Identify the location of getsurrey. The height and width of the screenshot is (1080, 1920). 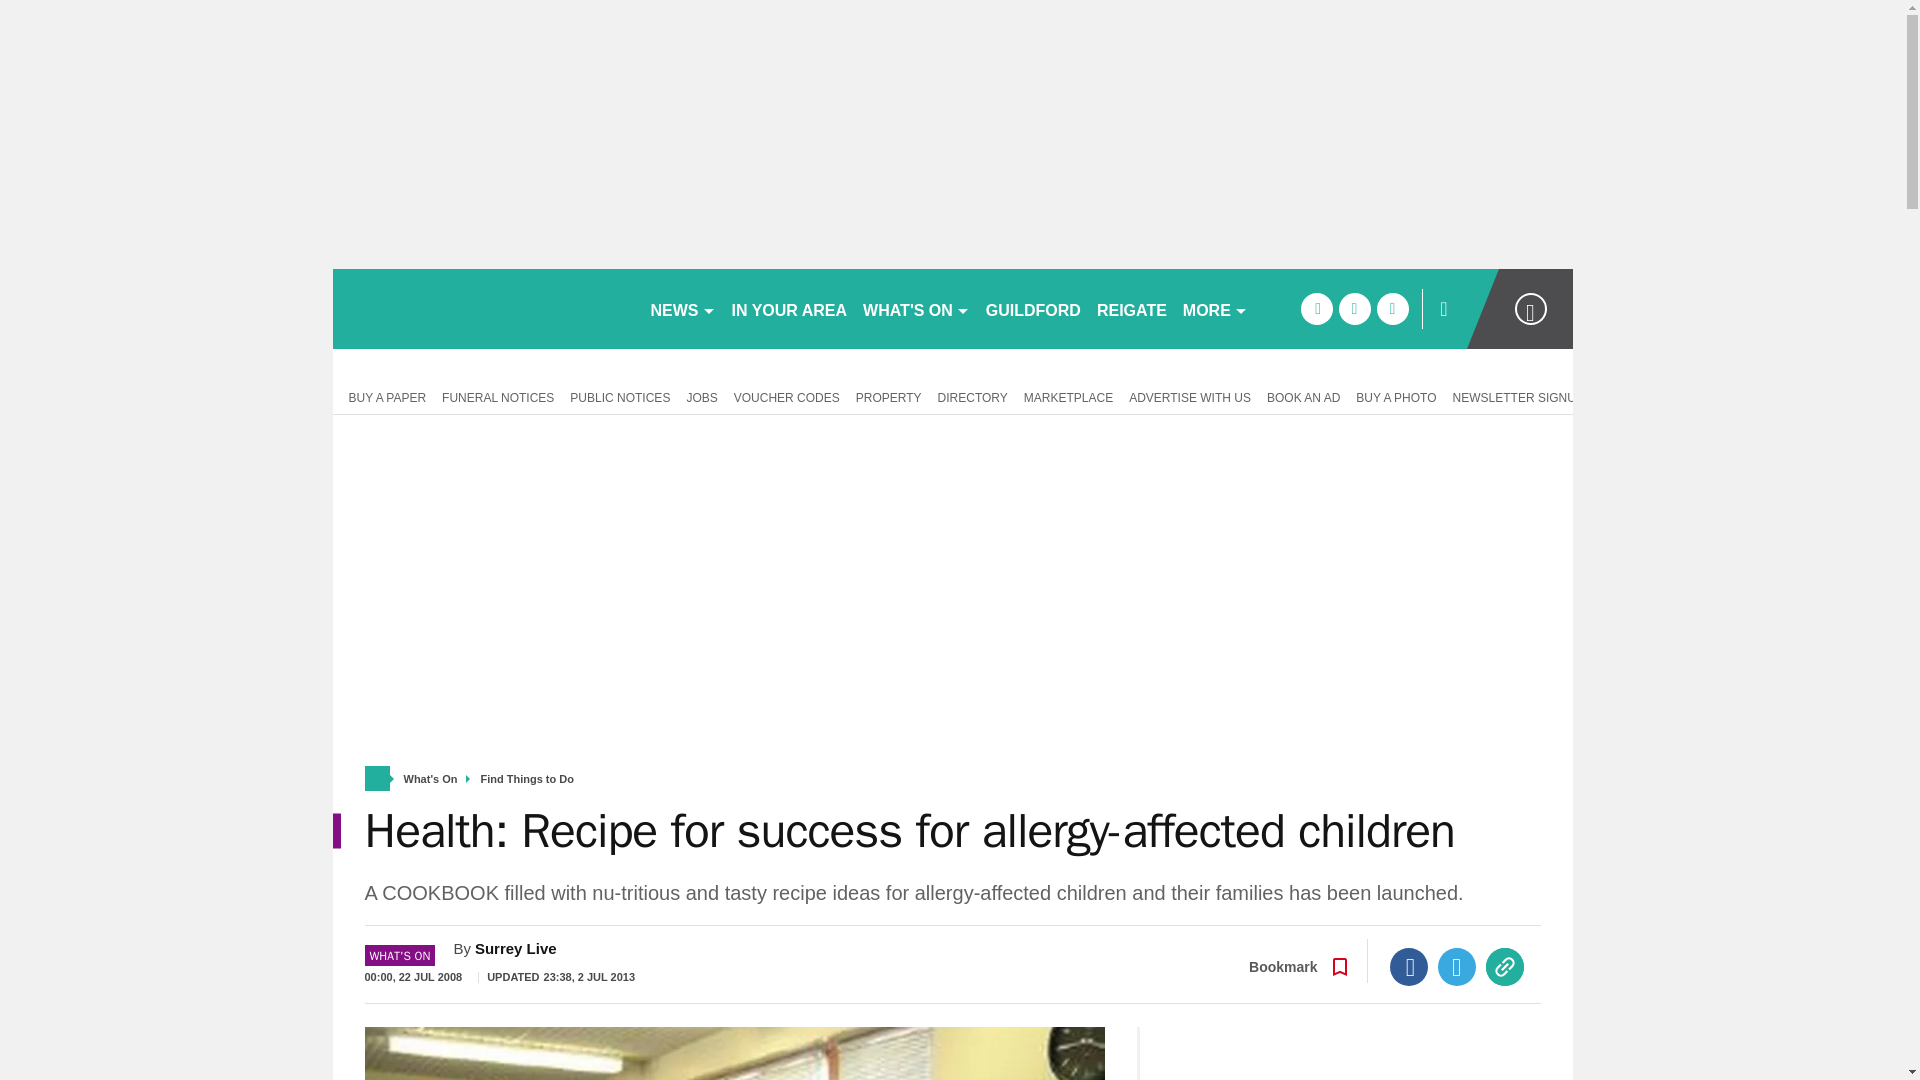
(482, 308).